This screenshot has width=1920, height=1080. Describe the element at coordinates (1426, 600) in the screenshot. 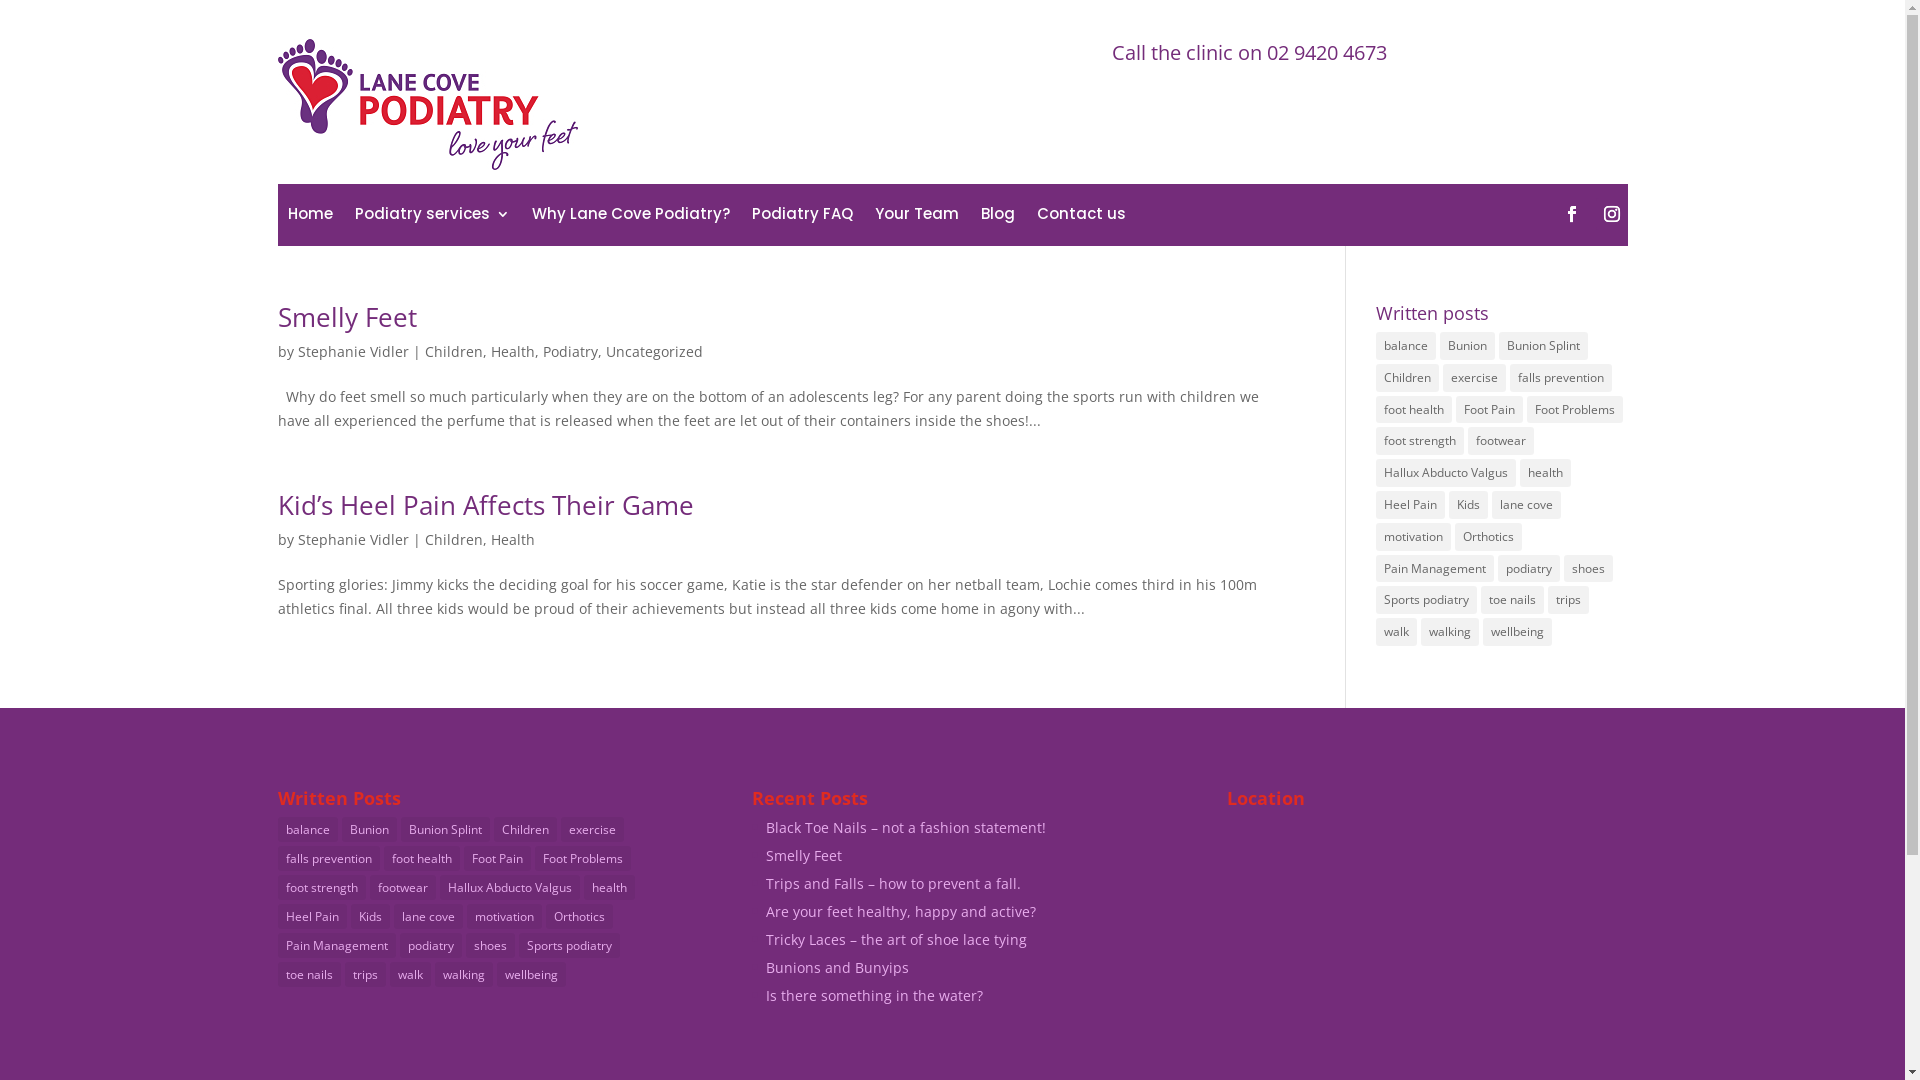

I see `Sports podiatry` at that location.